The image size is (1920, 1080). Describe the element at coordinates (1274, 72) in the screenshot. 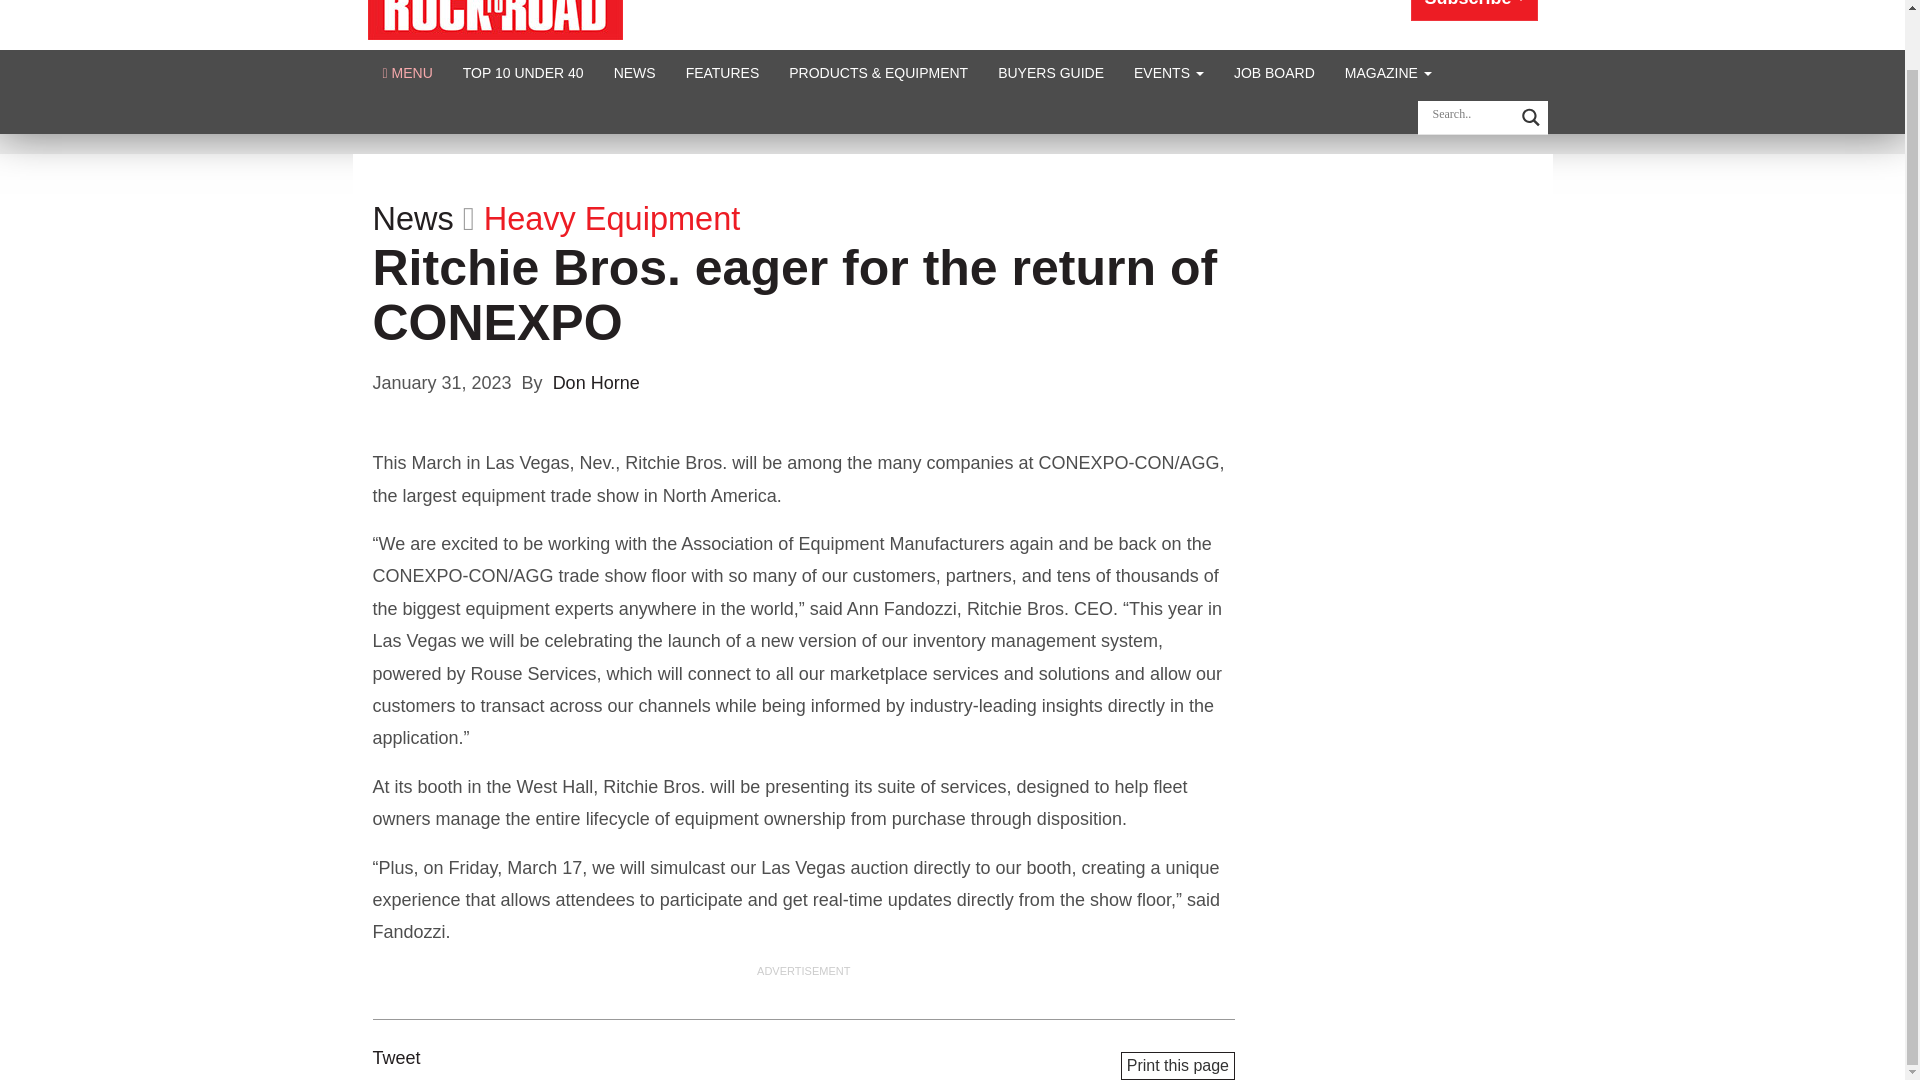

I see `JOB BOARD` at that location.